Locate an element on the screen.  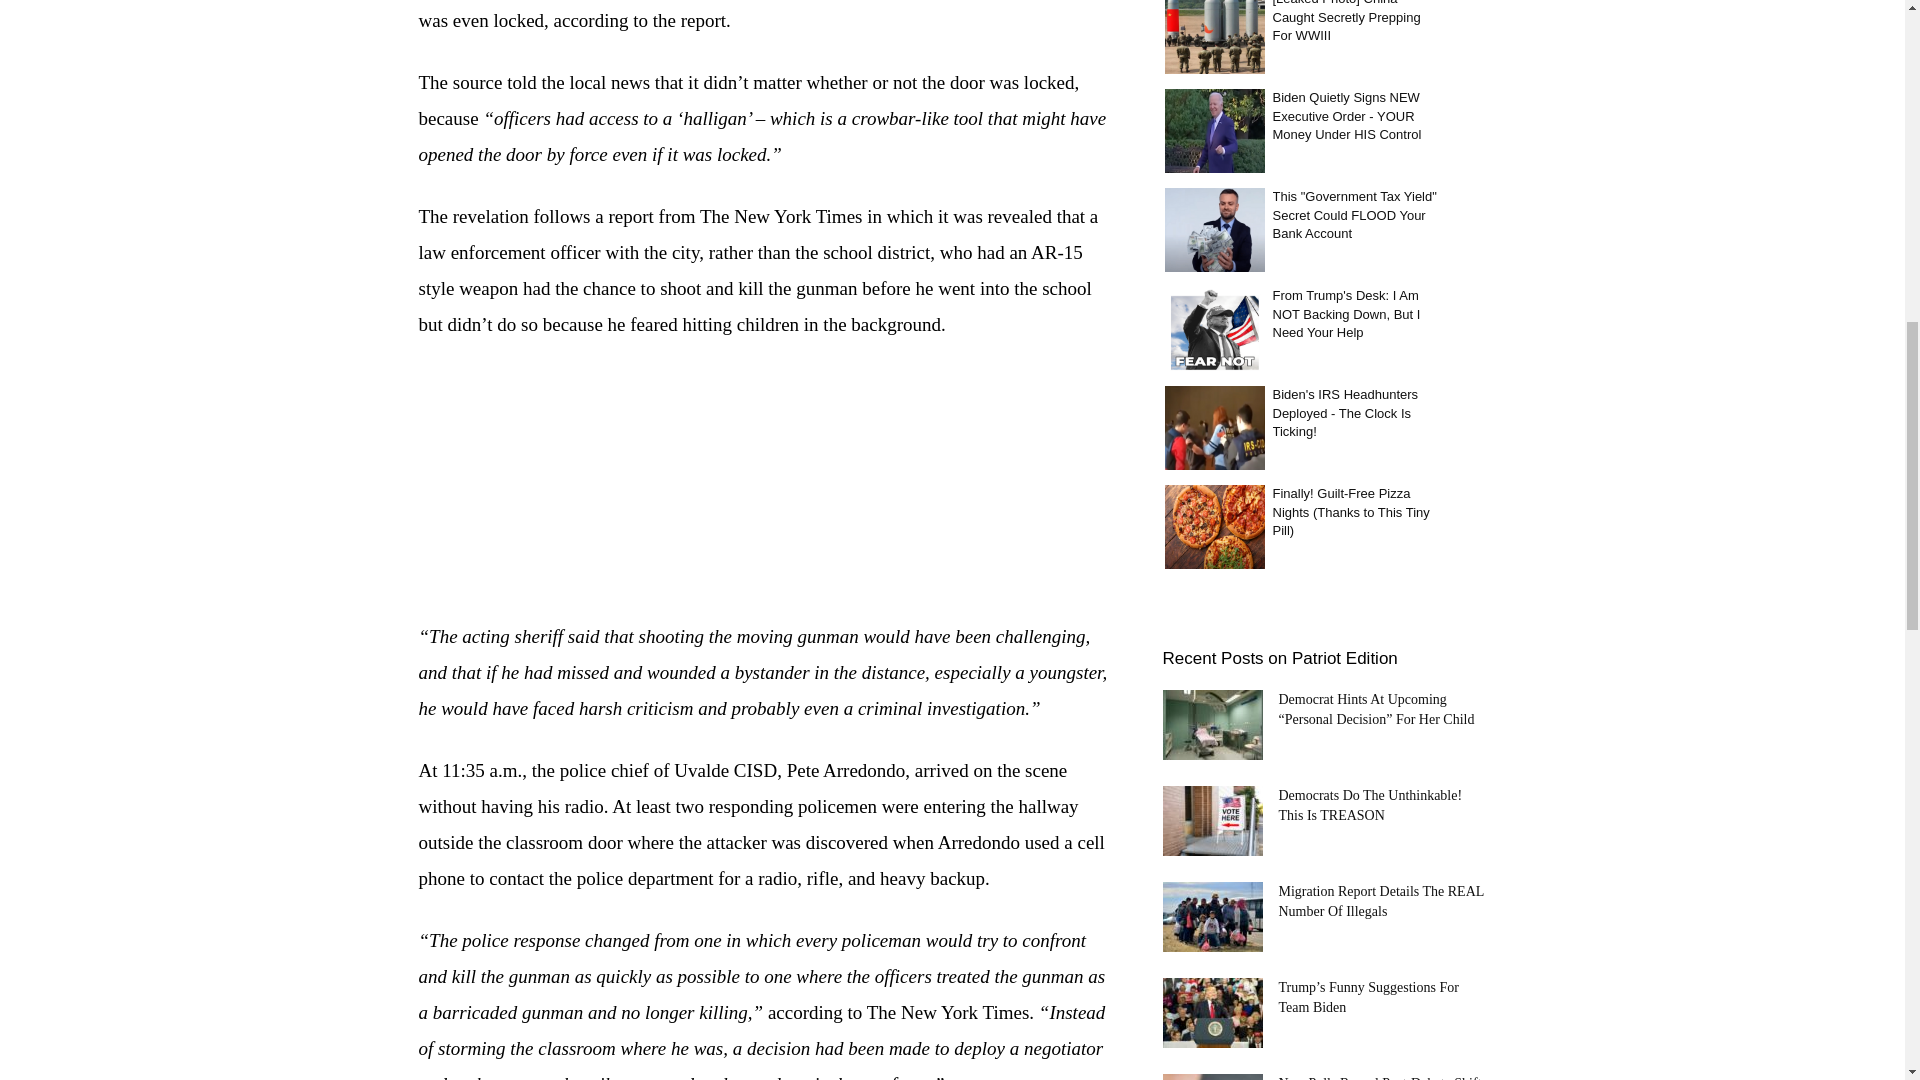
This  is located at coordinates (1213, 229).